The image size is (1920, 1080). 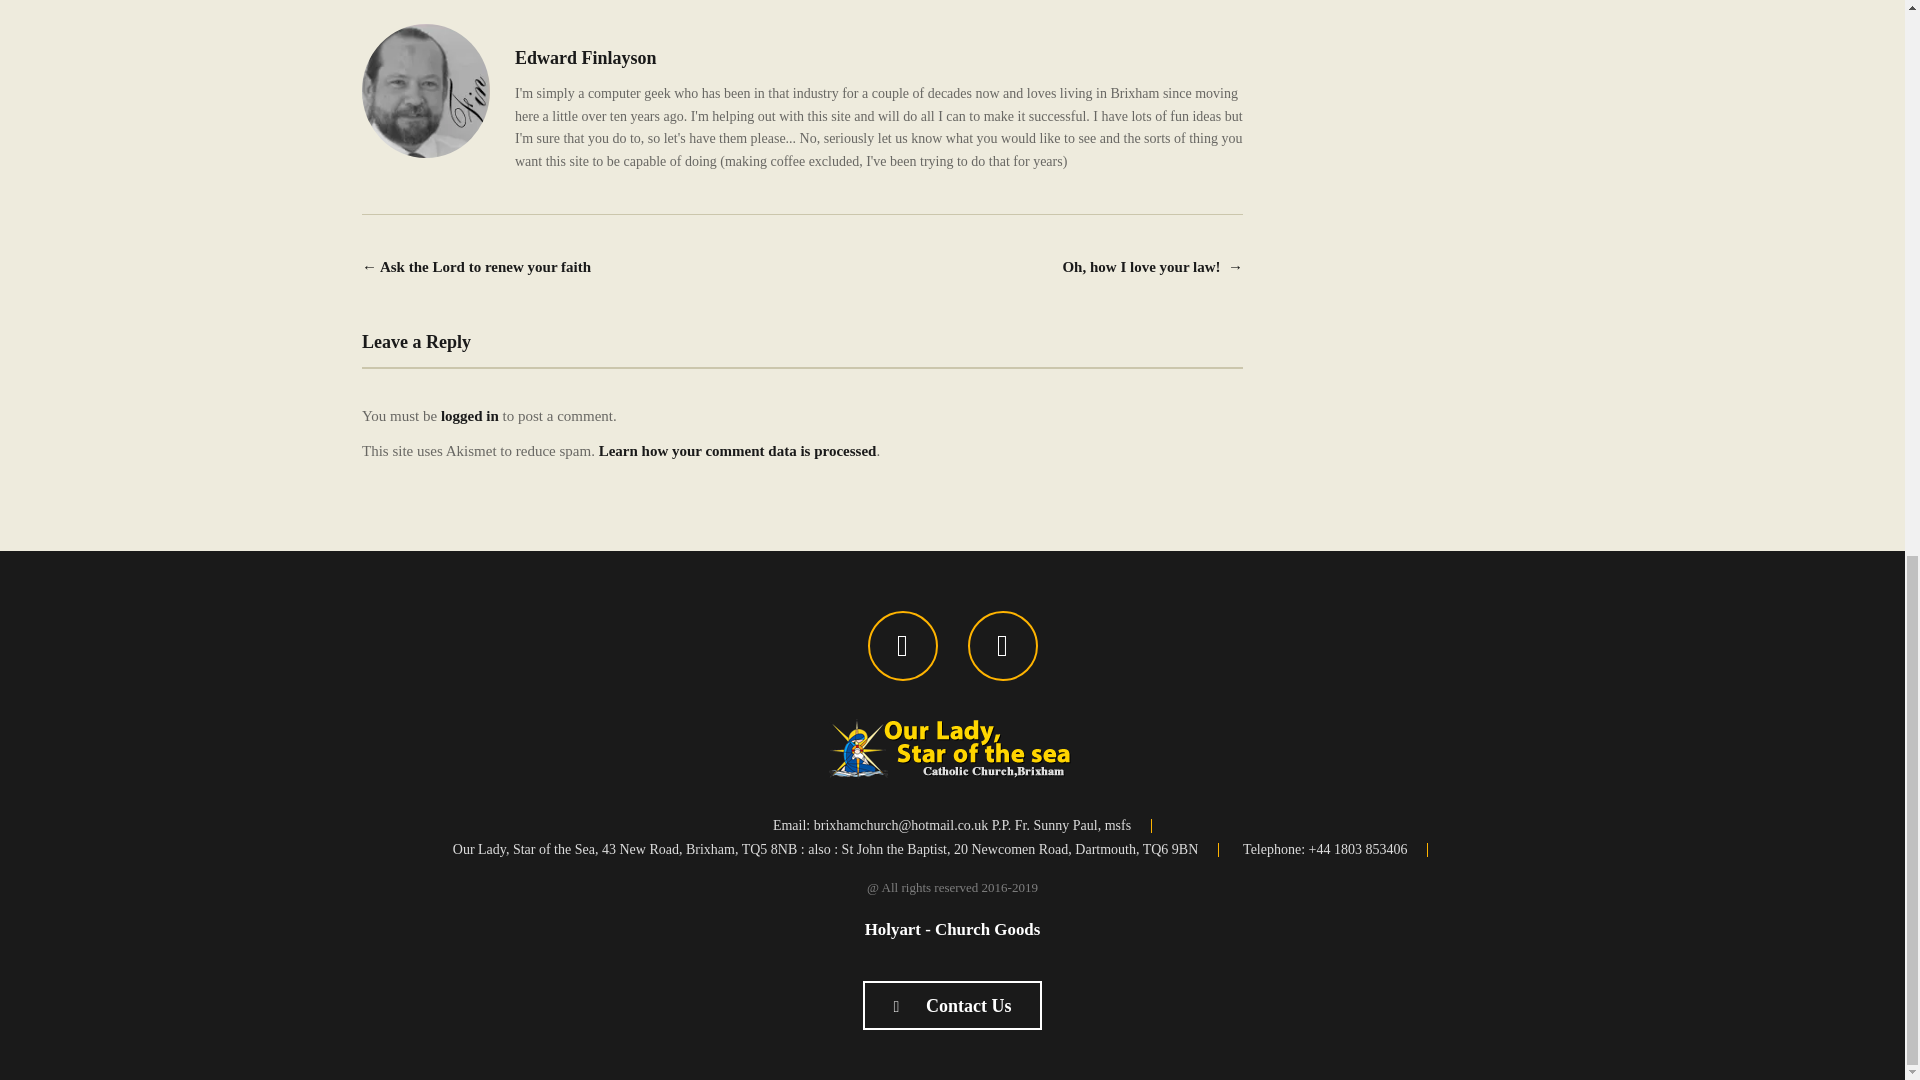 What do you see at coordinates (470, 416) in the screenshot?
I see `logged in` at bounding box center [470, 416].